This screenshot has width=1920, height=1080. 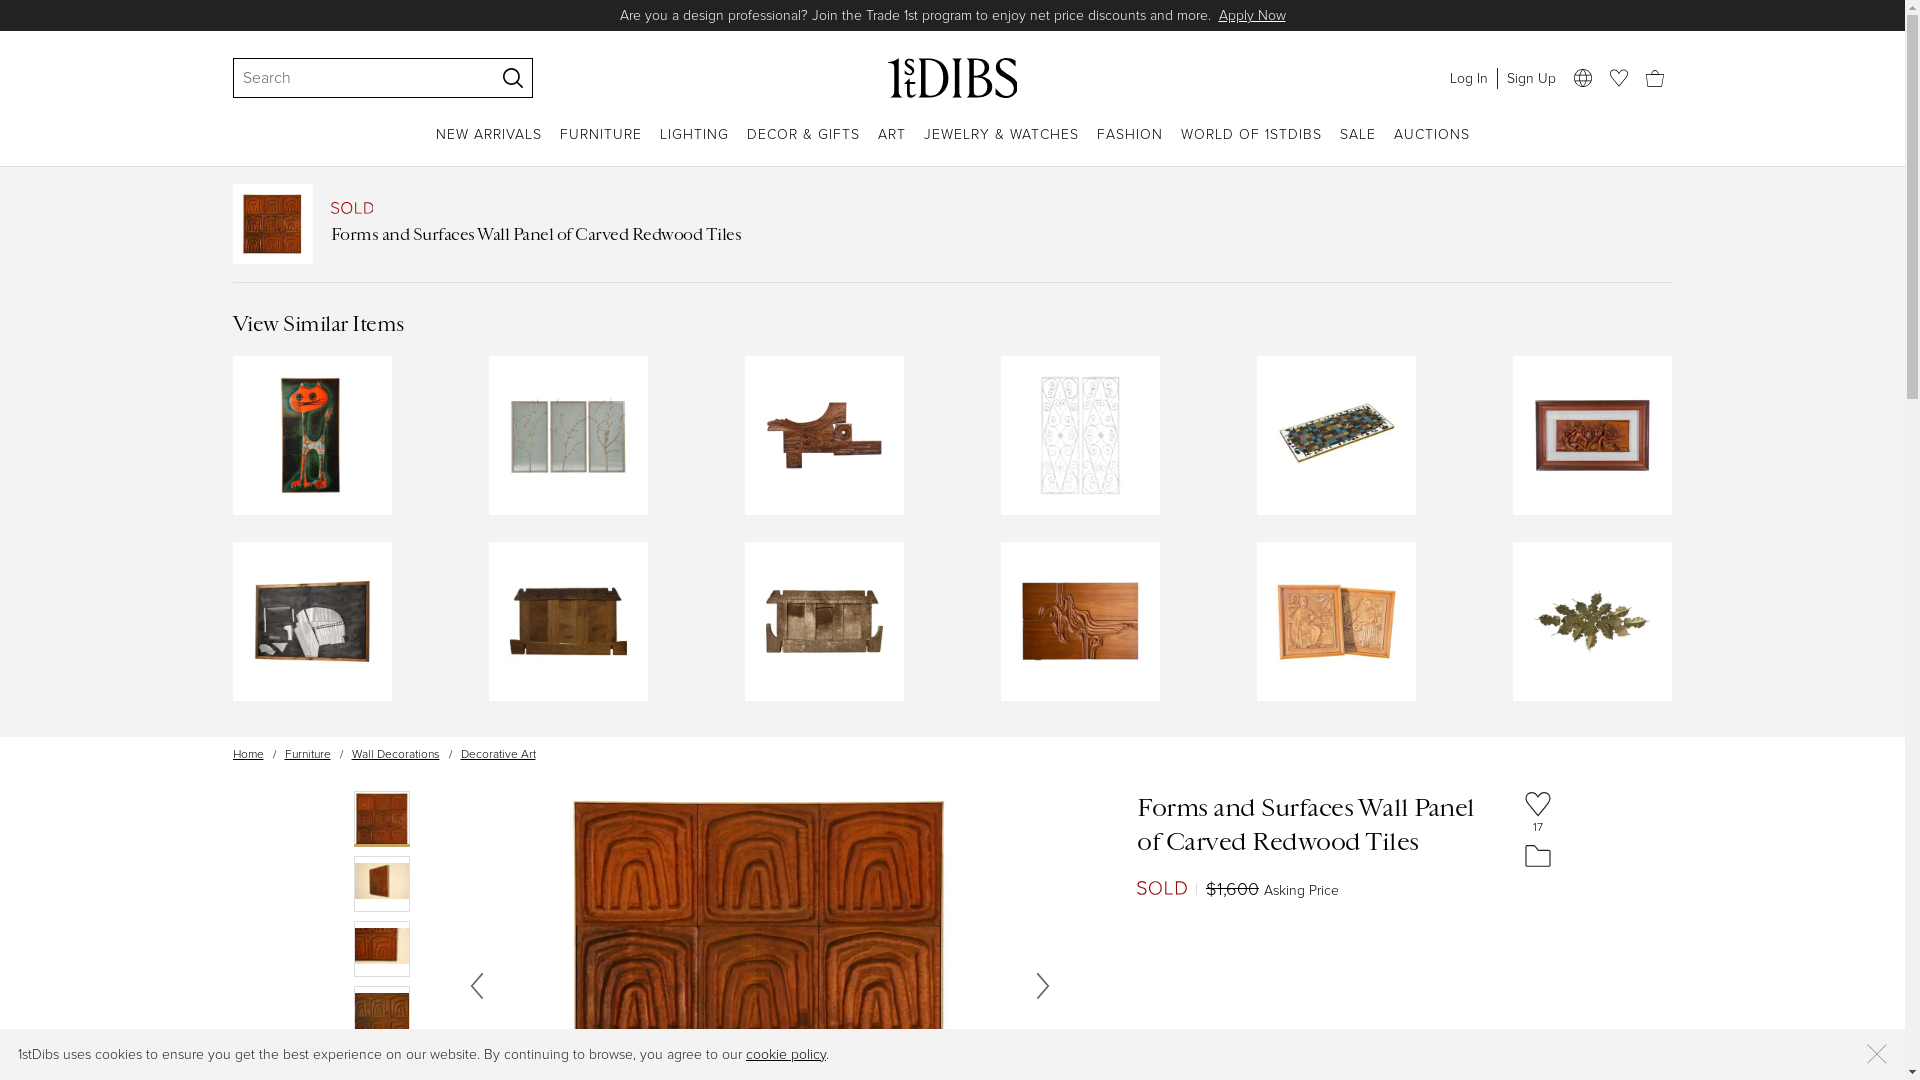 I want to click on SKIP TO MAIN CONTENT, so click(x=8, y=8).